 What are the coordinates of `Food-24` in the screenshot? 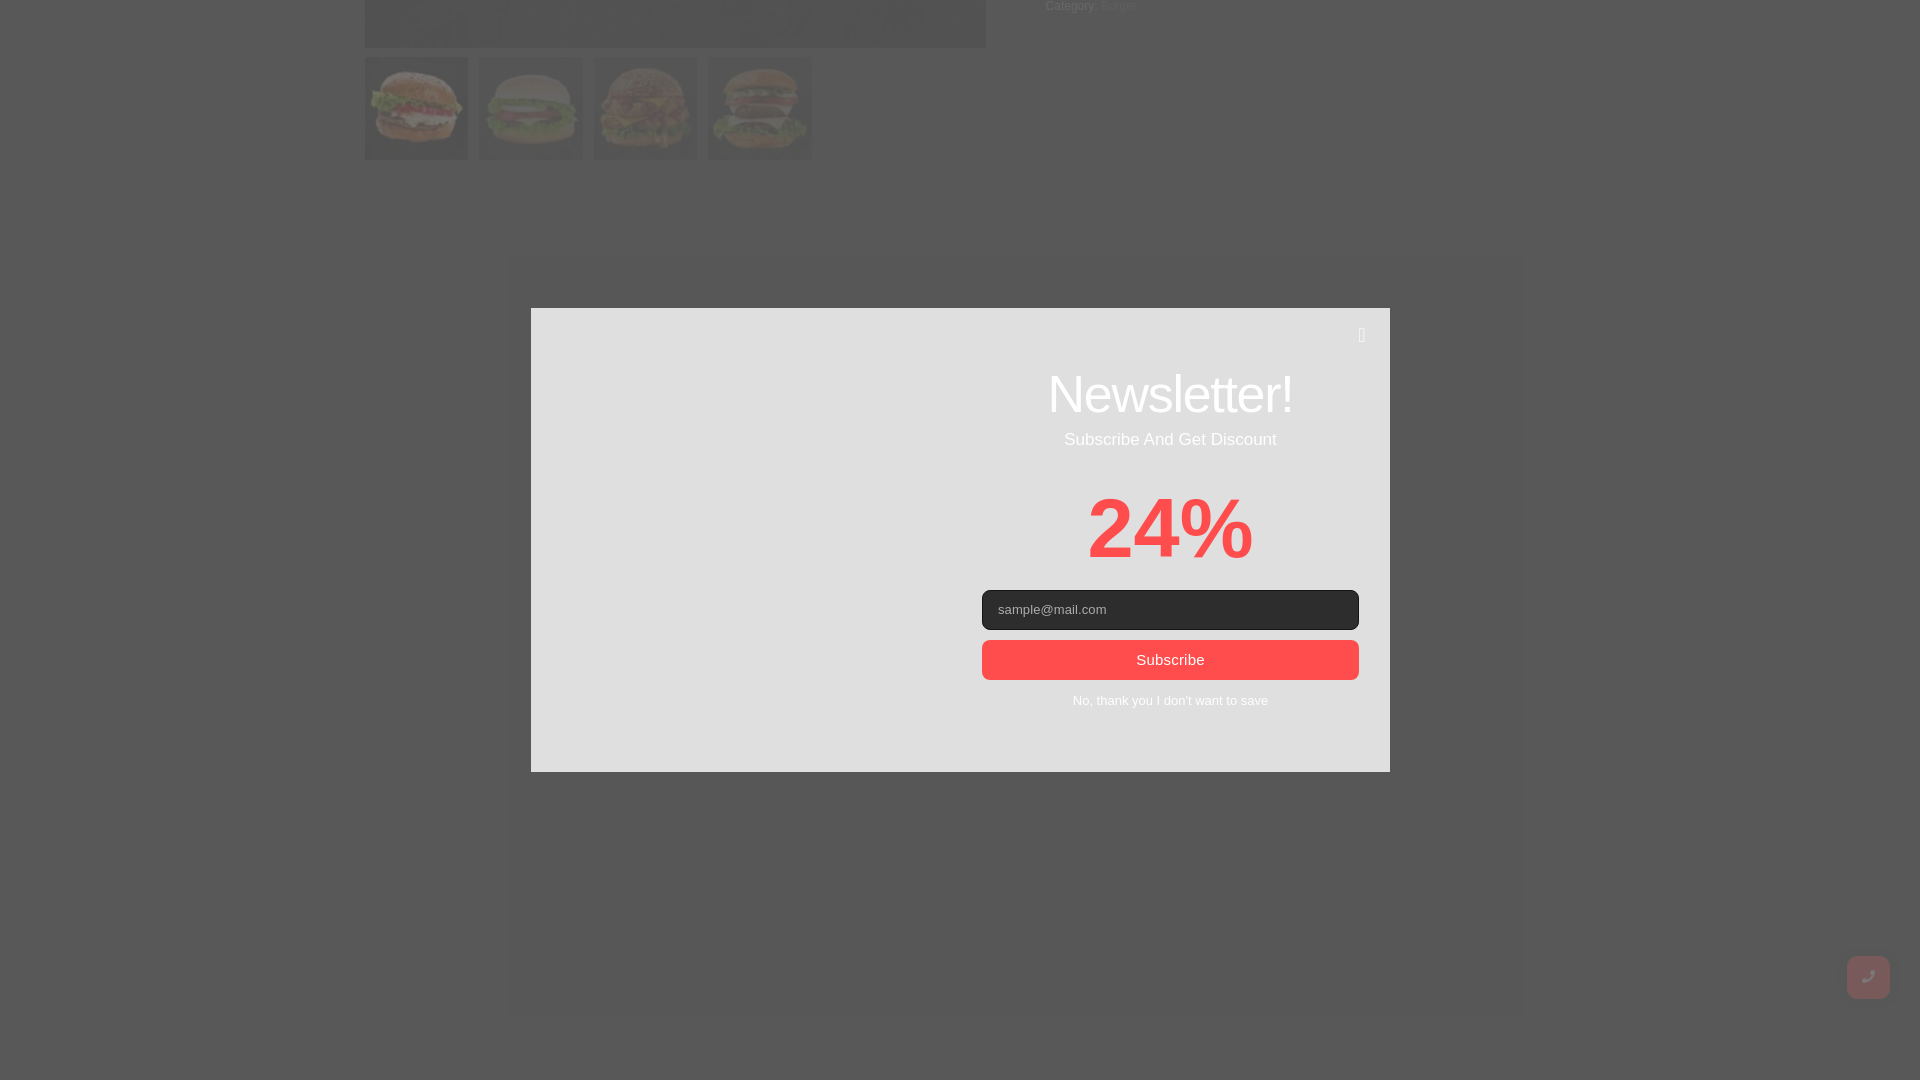 It's located at (675, 24).